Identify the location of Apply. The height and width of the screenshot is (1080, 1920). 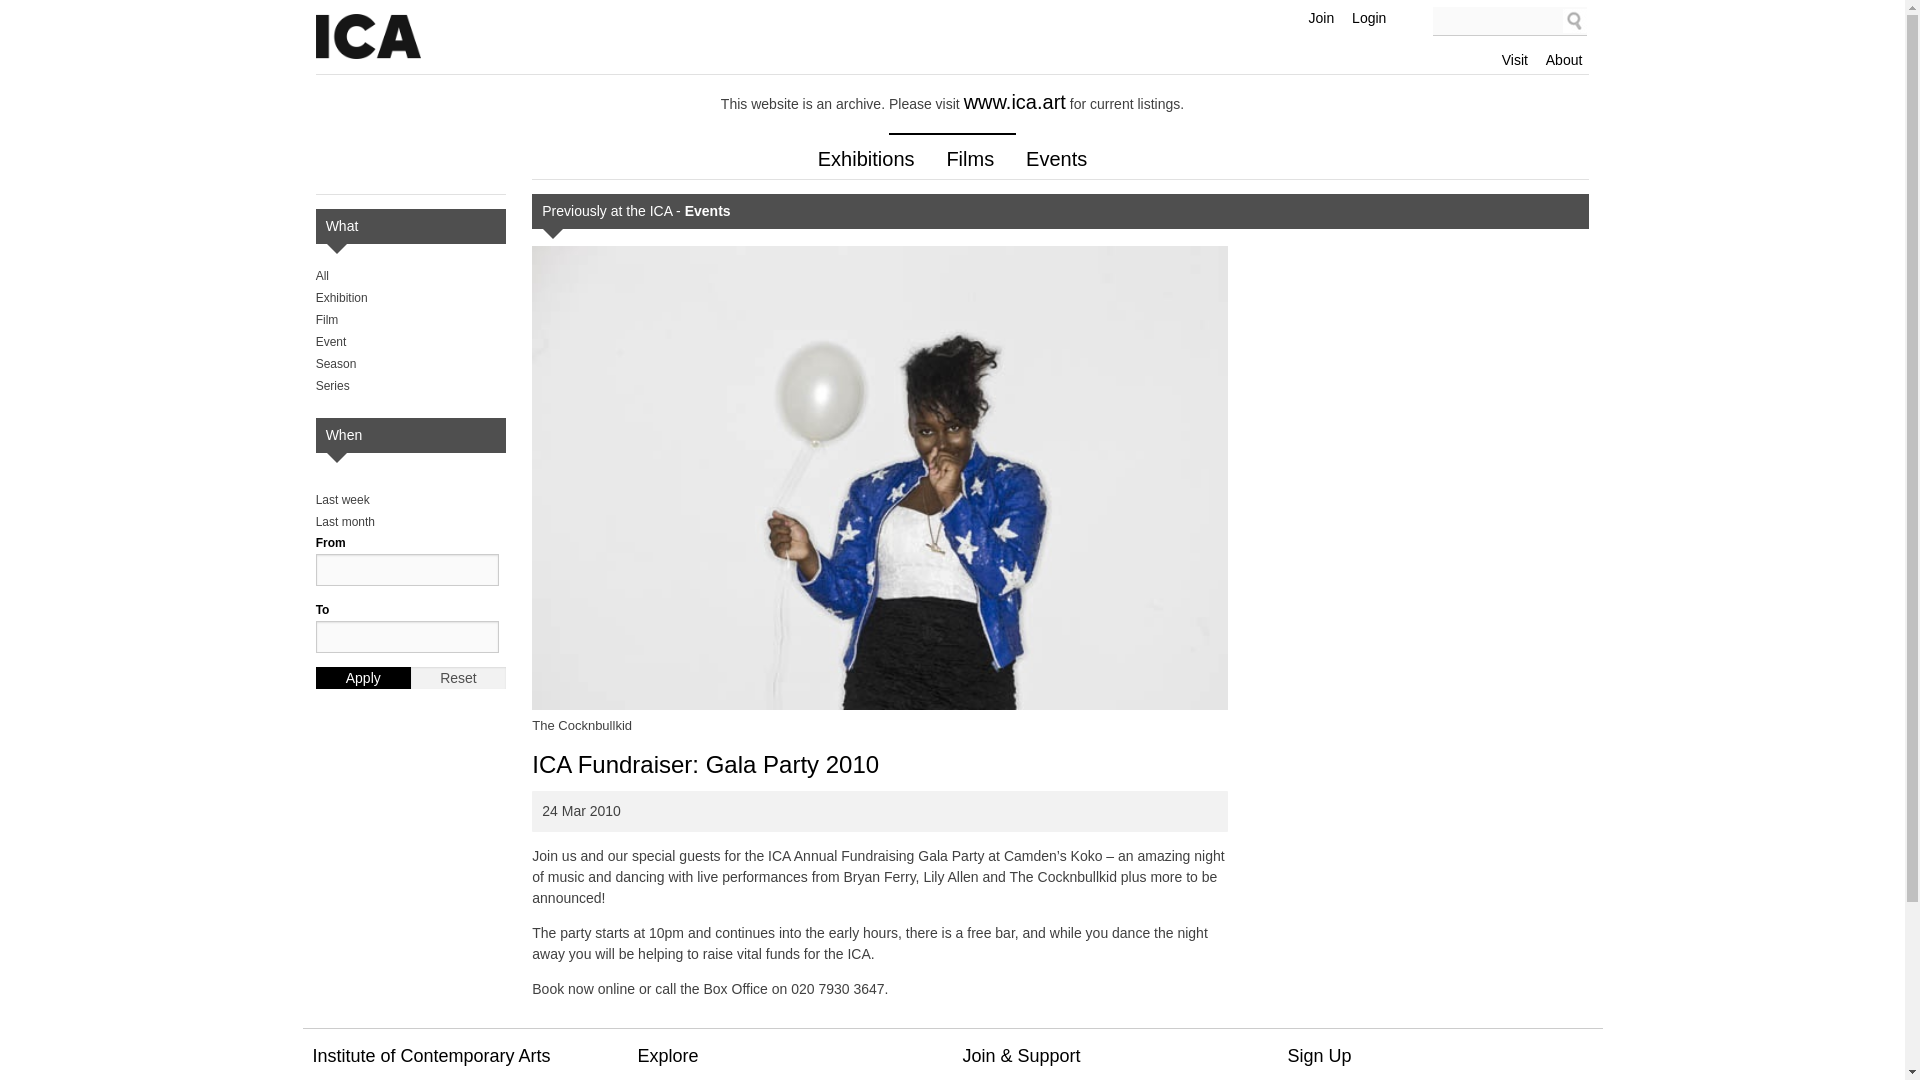
(363, 678).